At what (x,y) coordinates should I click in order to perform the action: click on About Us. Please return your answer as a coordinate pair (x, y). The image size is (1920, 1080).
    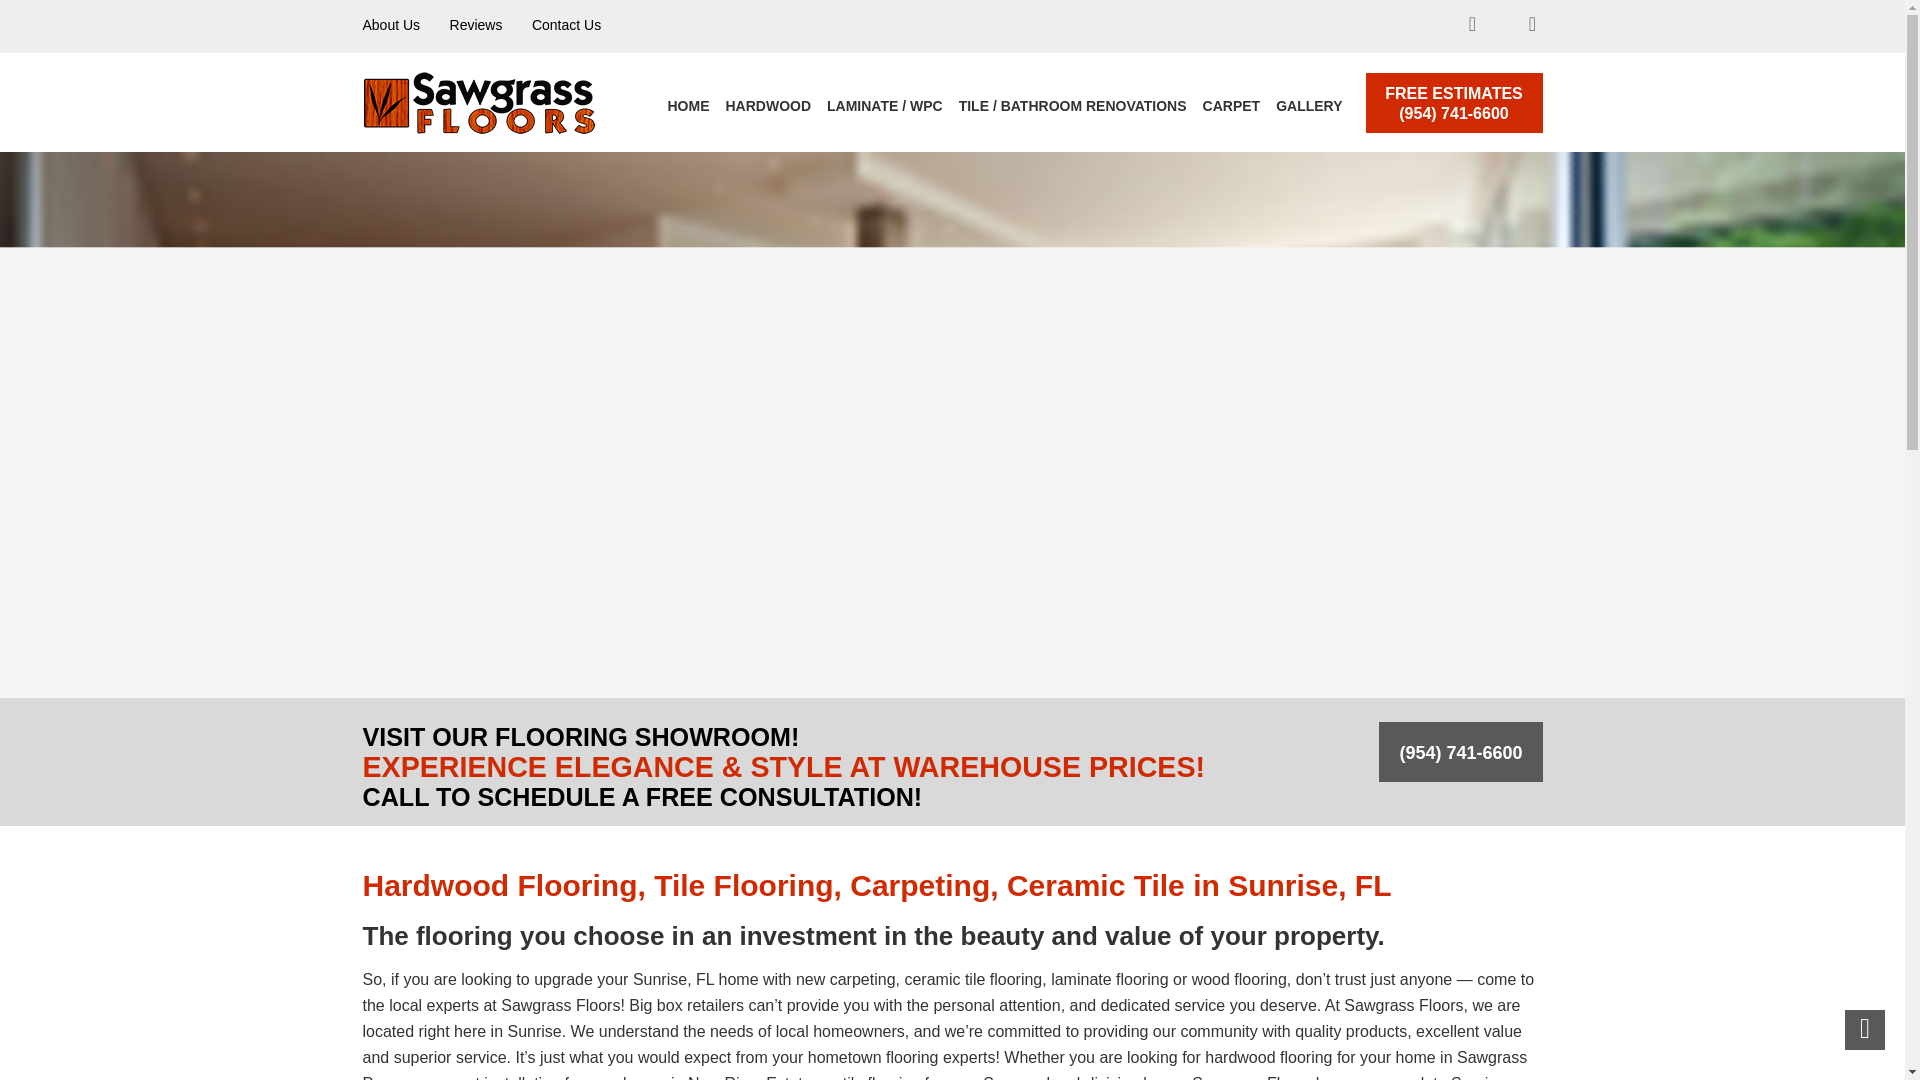
    Looking at the image, I should click on (391, 25).